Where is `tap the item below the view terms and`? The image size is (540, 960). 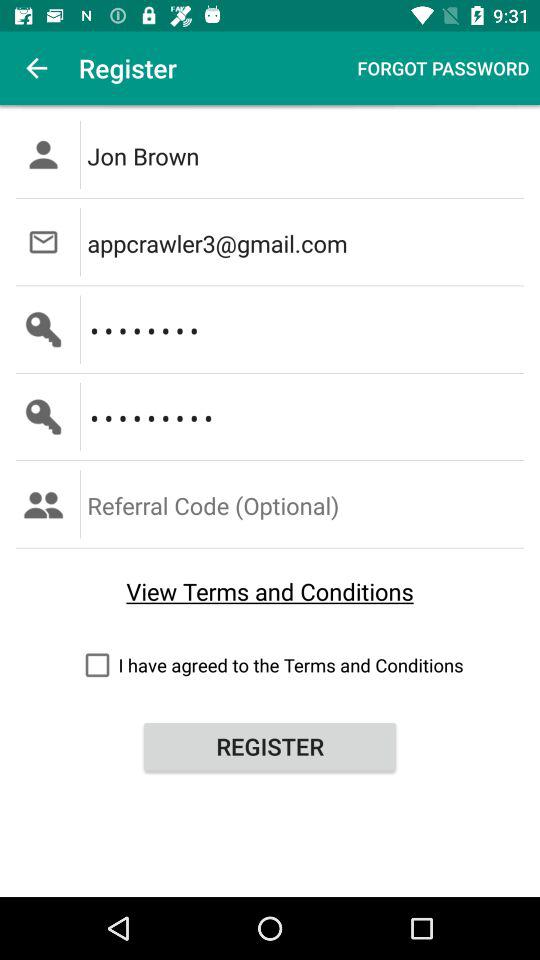 tap the item below the view terms and is located at coordinates (270, 664).